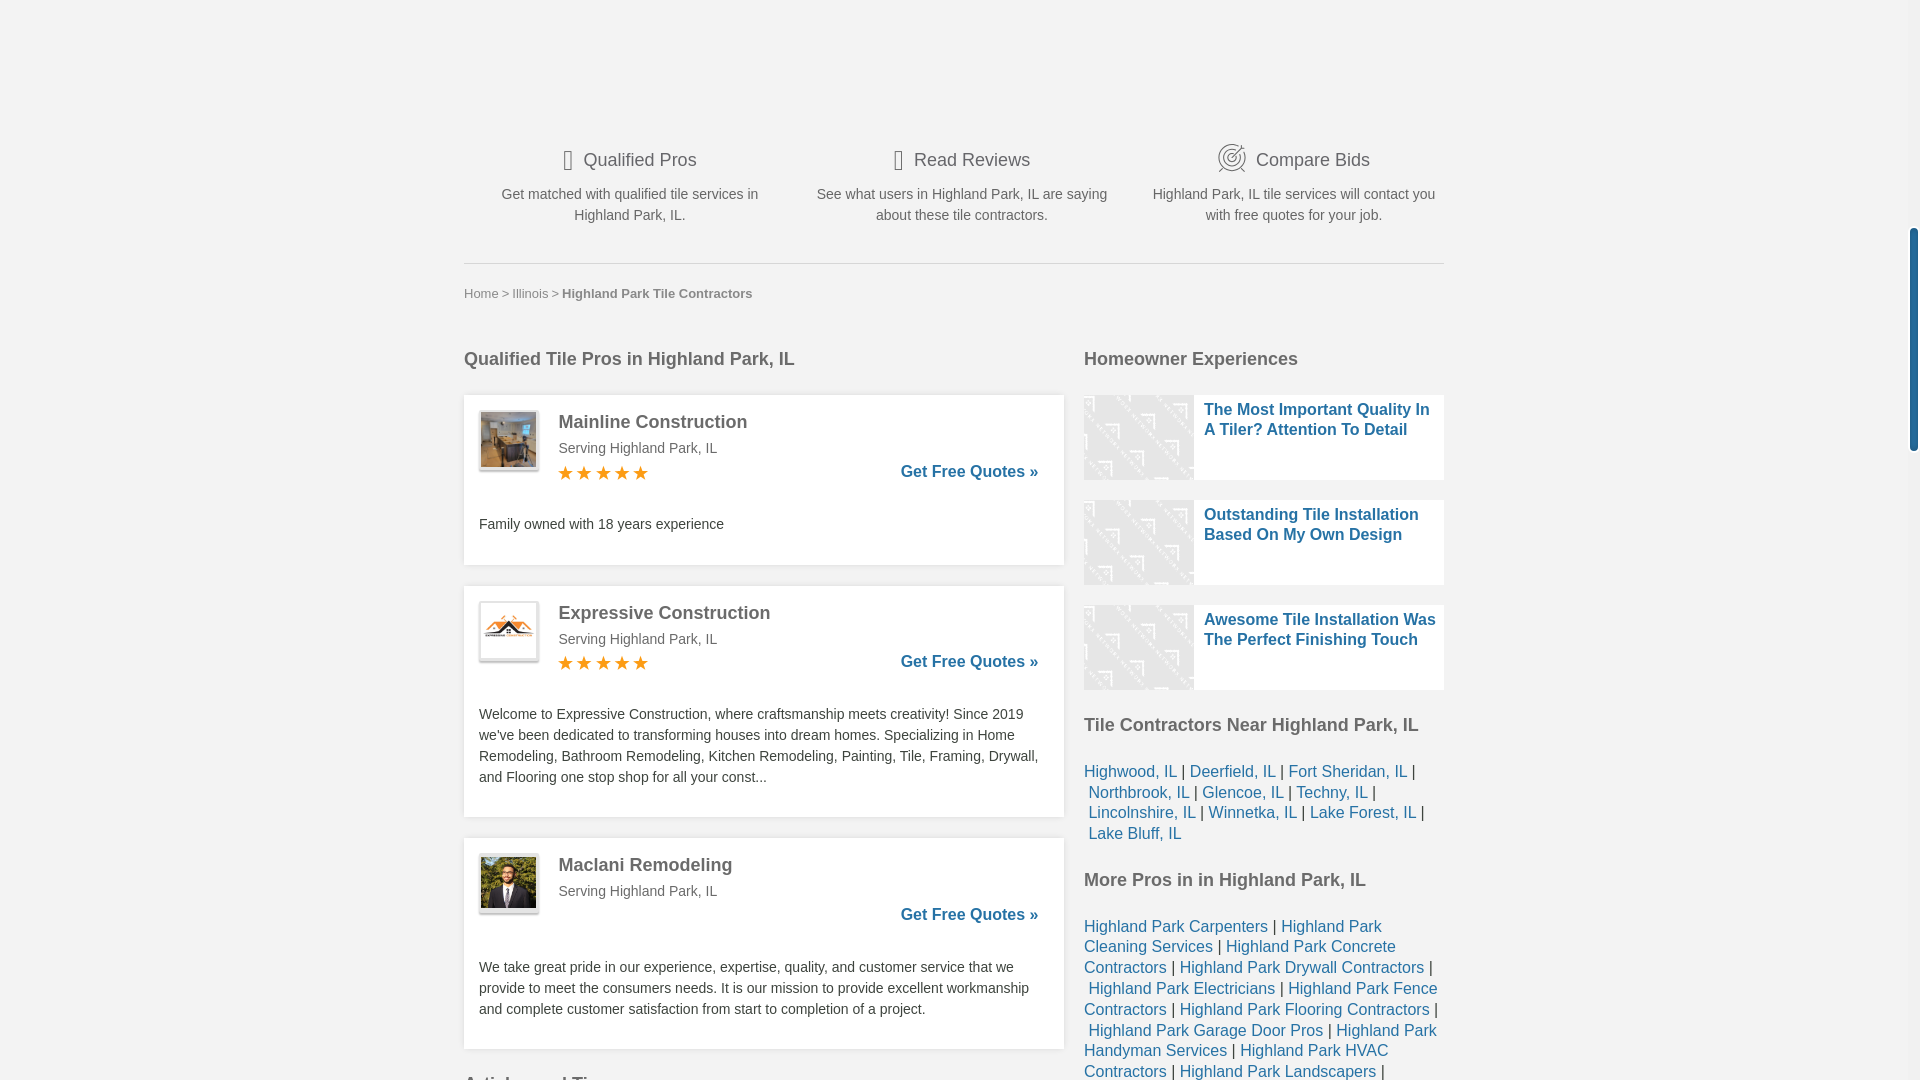  Describe the element at coordinates (482, 293) in the screenshot. I see `Home` at that location.